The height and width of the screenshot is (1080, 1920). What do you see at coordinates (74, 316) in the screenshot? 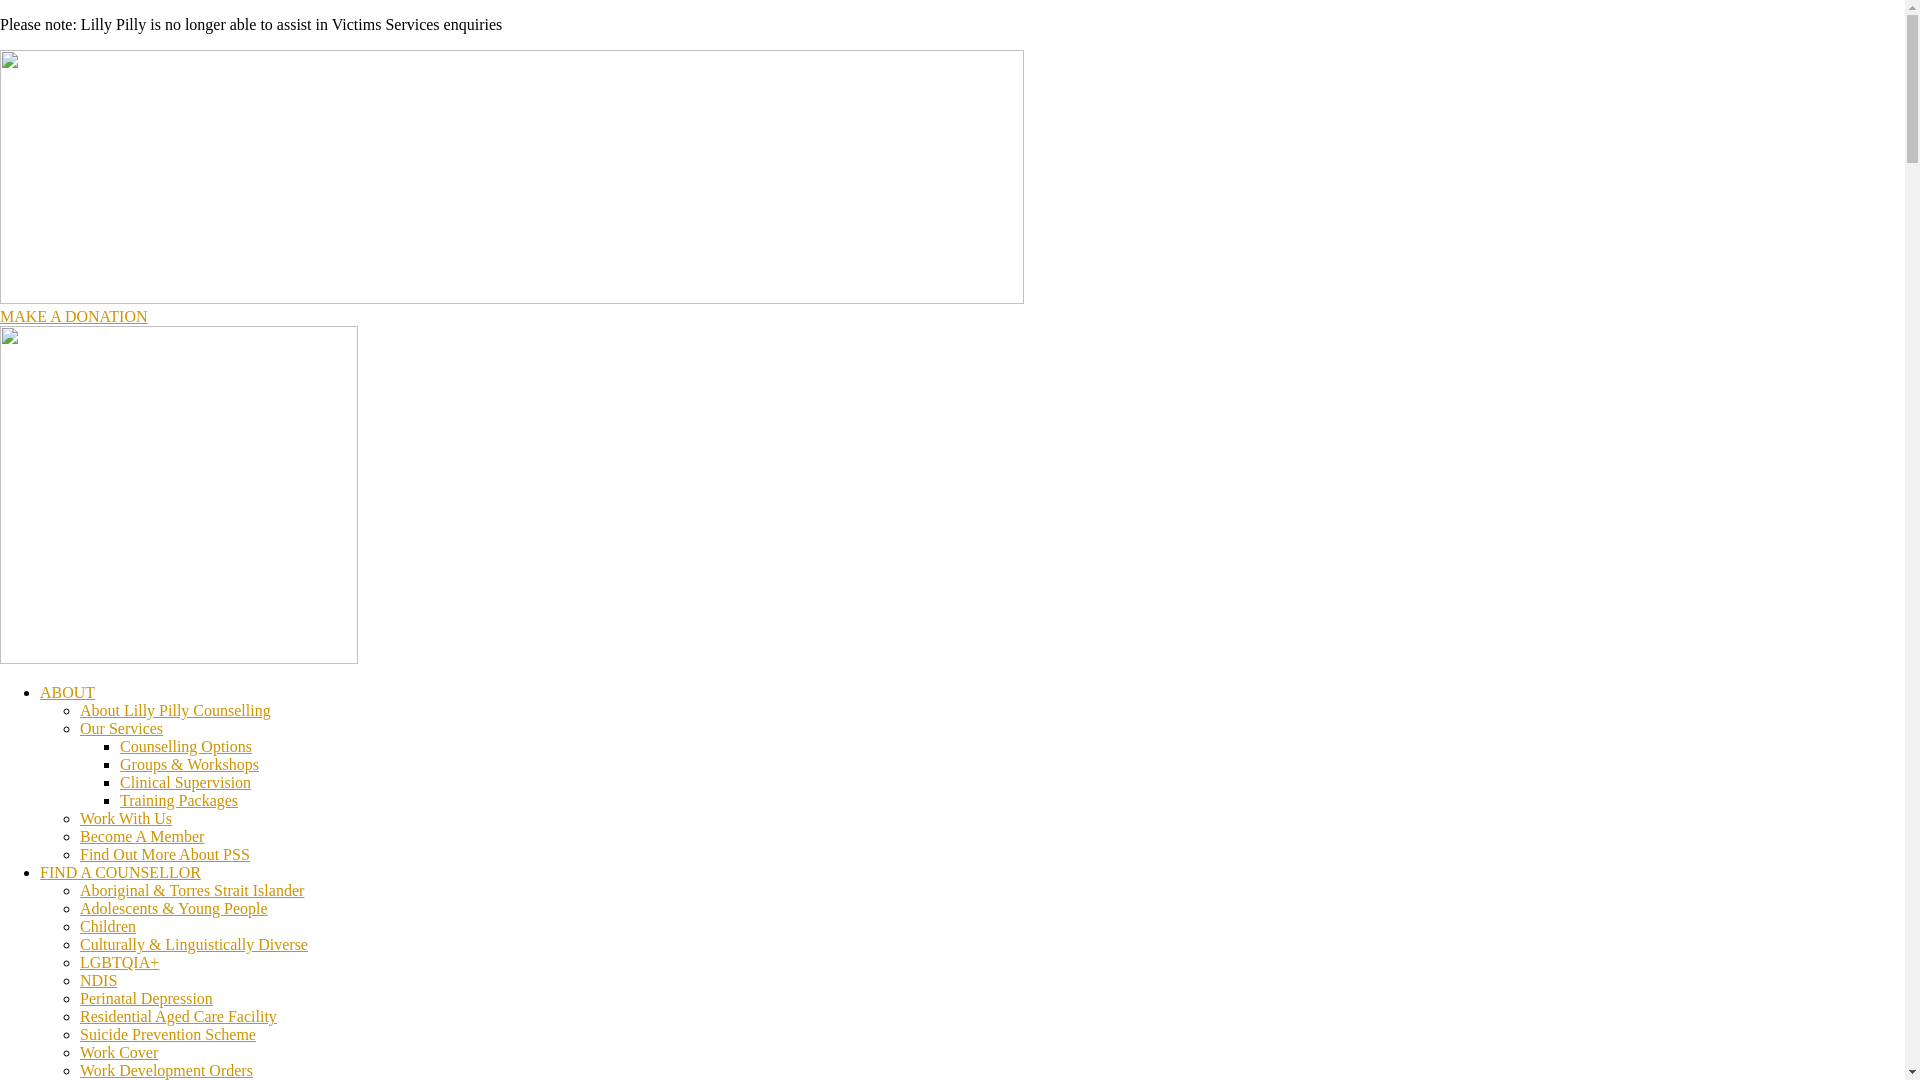
I see `MAKE A DONATION` at bounding box center [74, 316].